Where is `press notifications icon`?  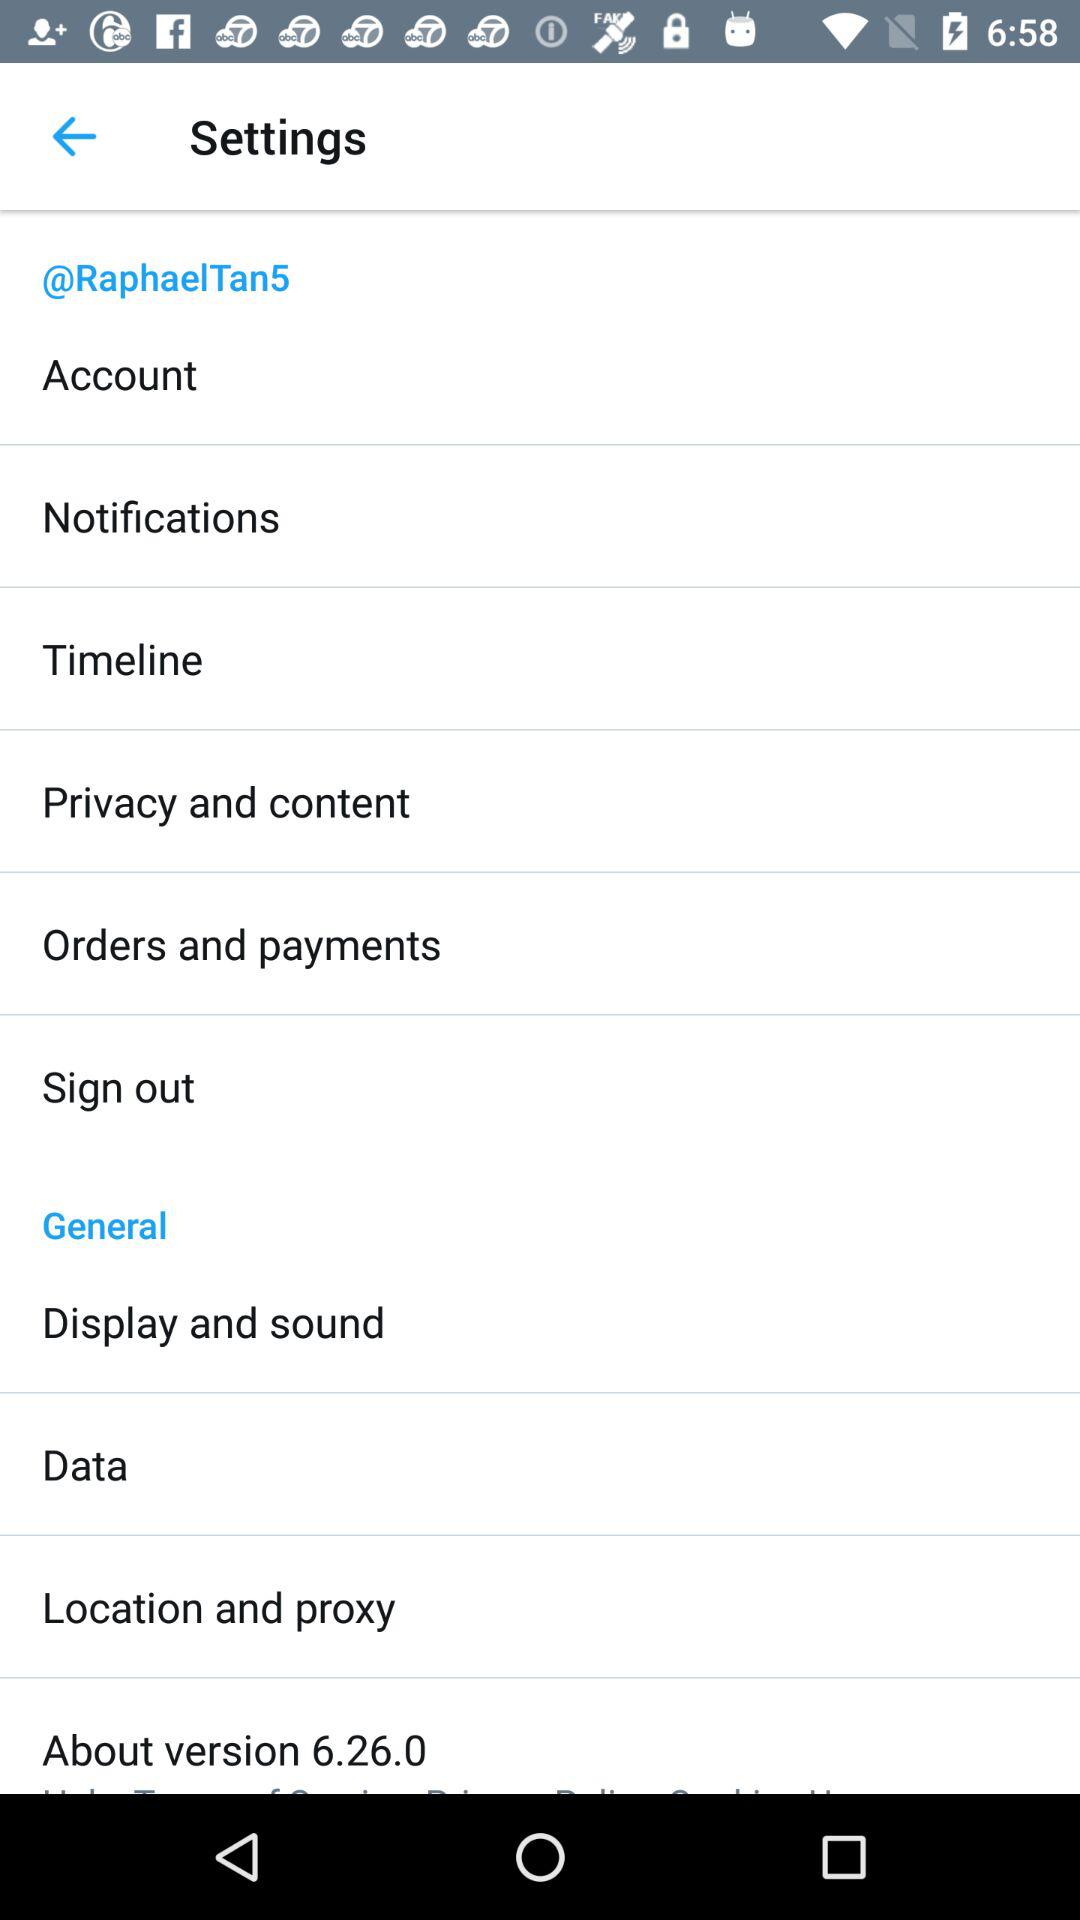
press notifications icon is located at coordinates (161, 516).